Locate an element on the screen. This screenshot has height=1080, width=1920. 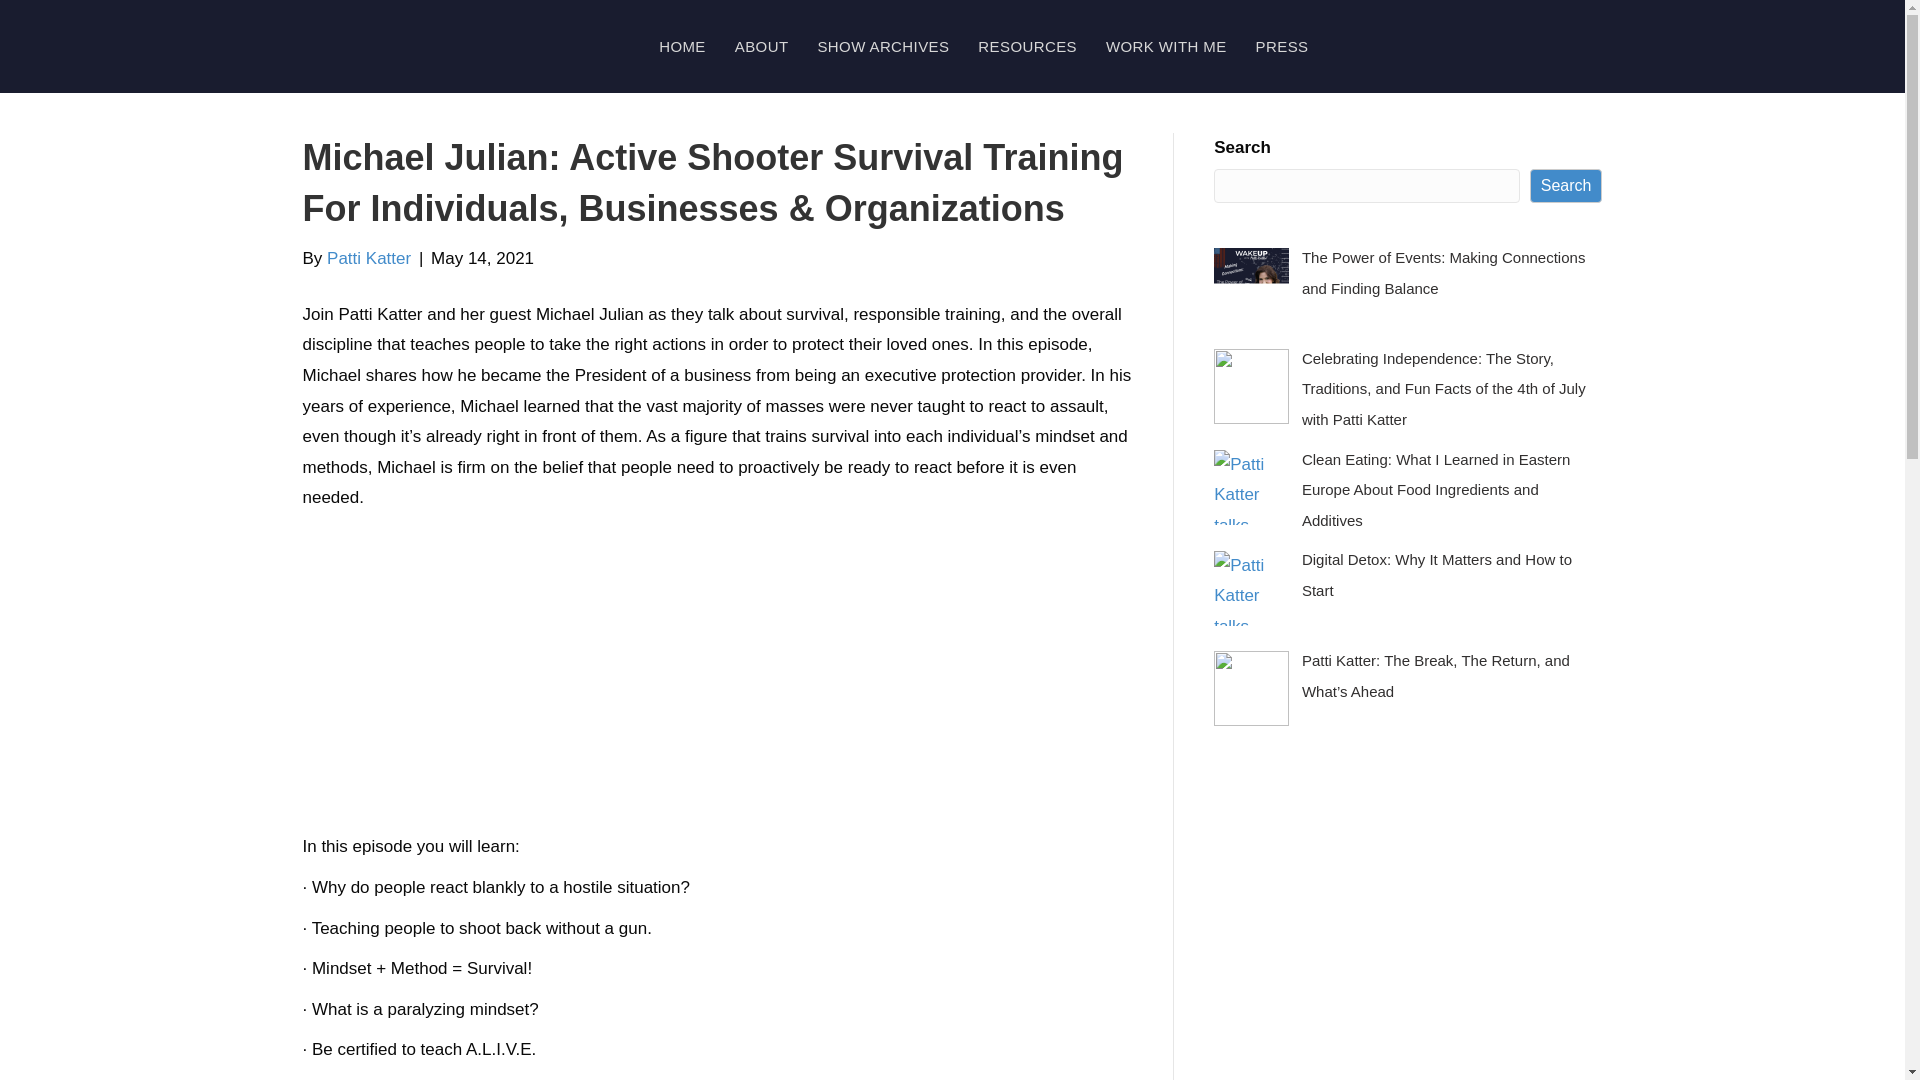
ABOUT is located at coordinates (762, 46).